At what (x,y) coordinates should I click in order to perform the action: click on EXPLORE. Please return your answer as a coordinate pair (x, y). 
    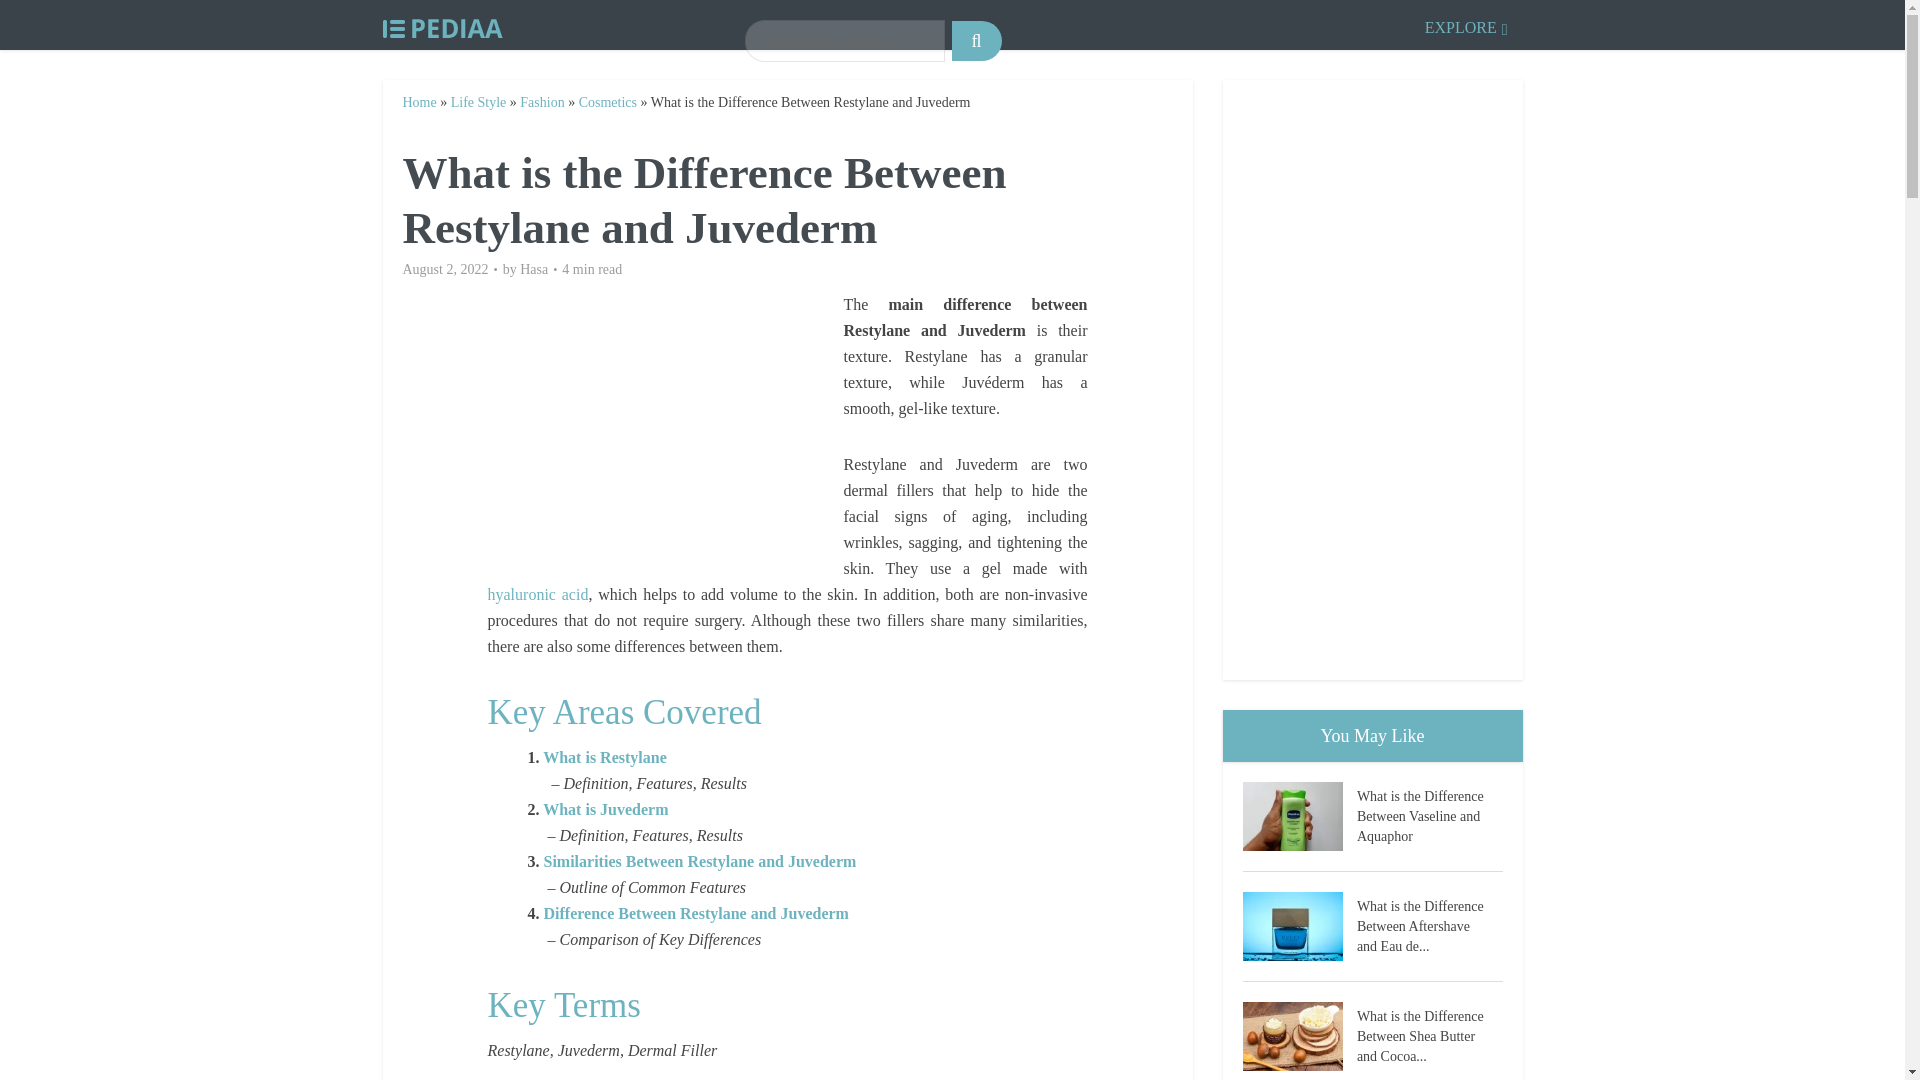
    Looking at the image, I should click on (1466, 24).